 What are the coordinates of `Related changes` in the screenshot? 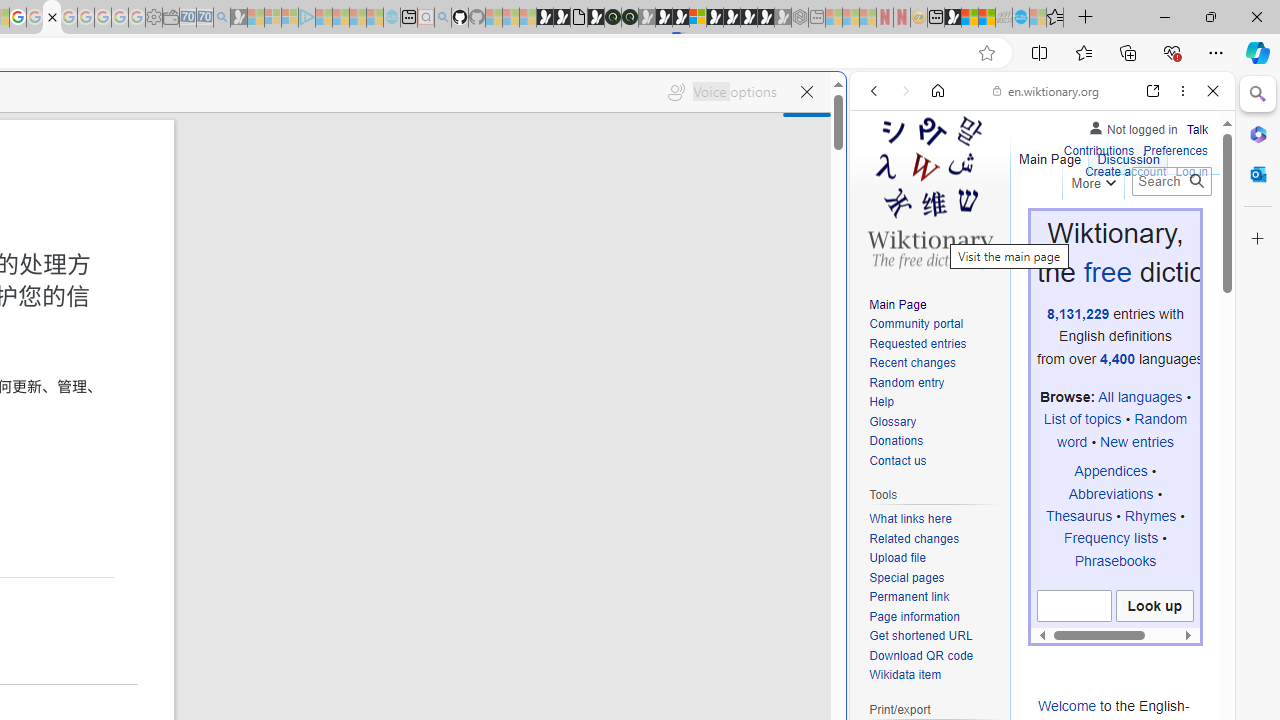 It's located at (914, 538).